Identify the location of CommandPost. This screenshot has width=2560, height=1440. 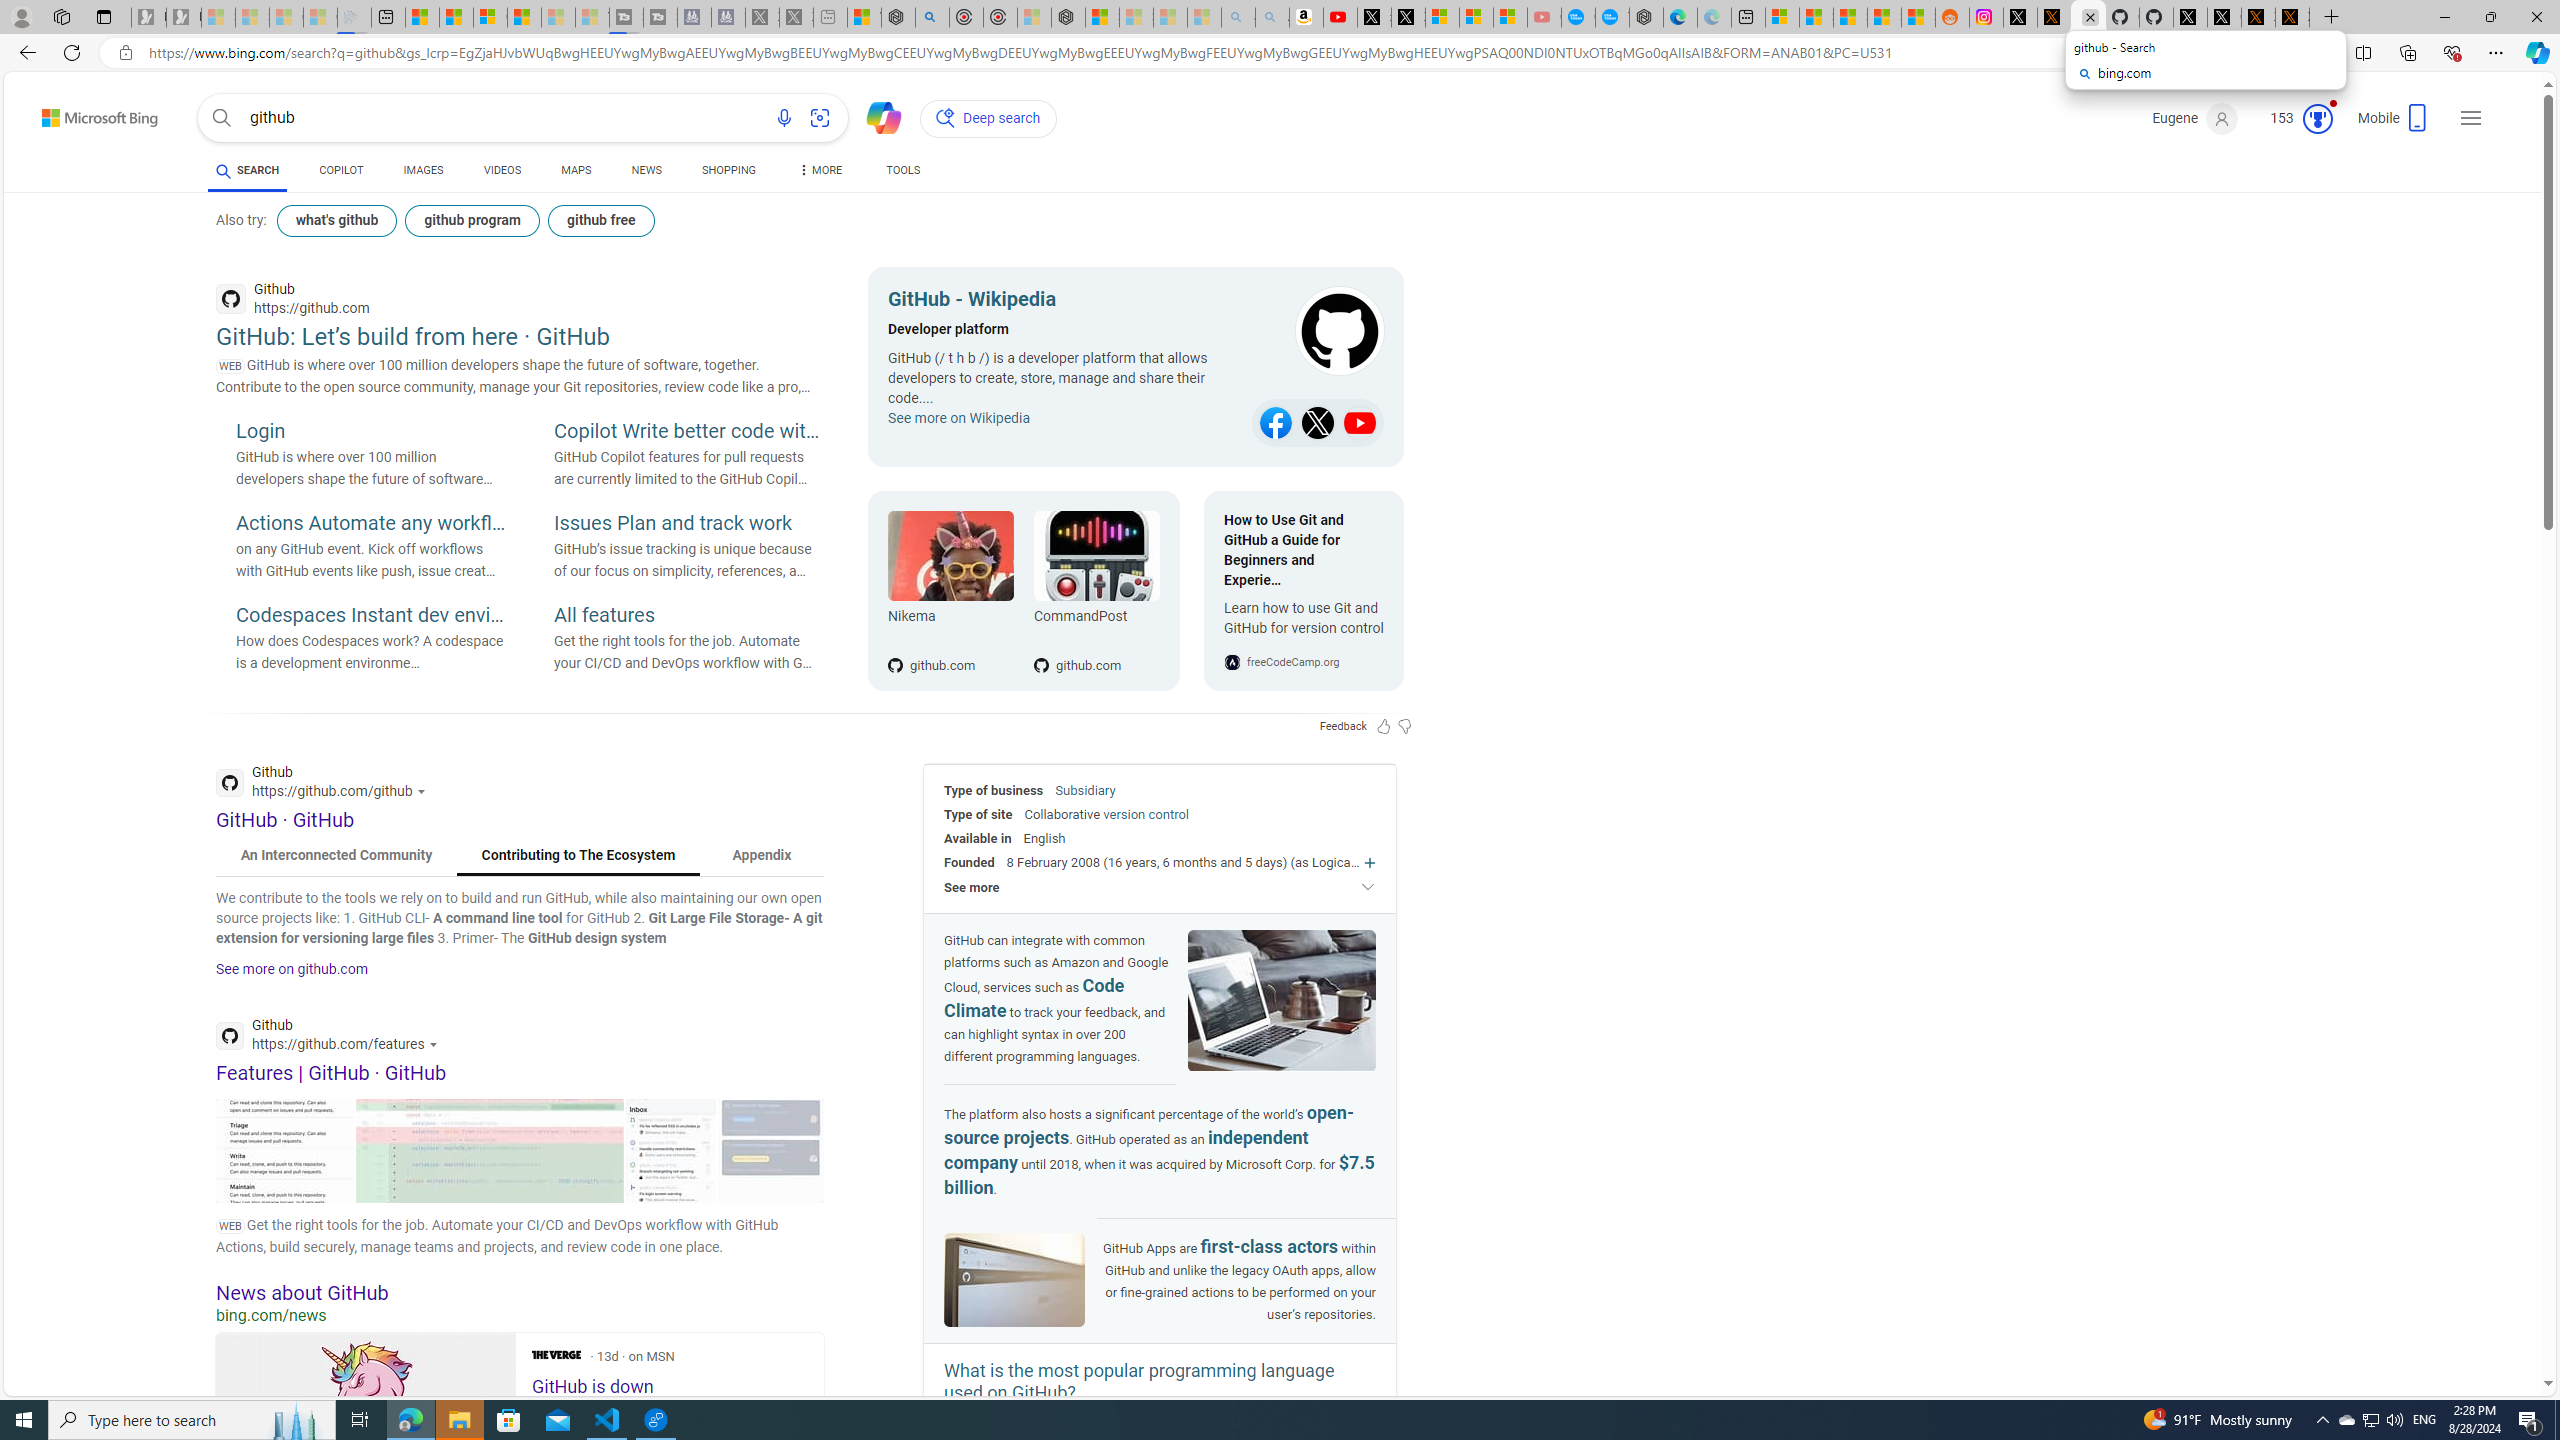
(1096, 620).